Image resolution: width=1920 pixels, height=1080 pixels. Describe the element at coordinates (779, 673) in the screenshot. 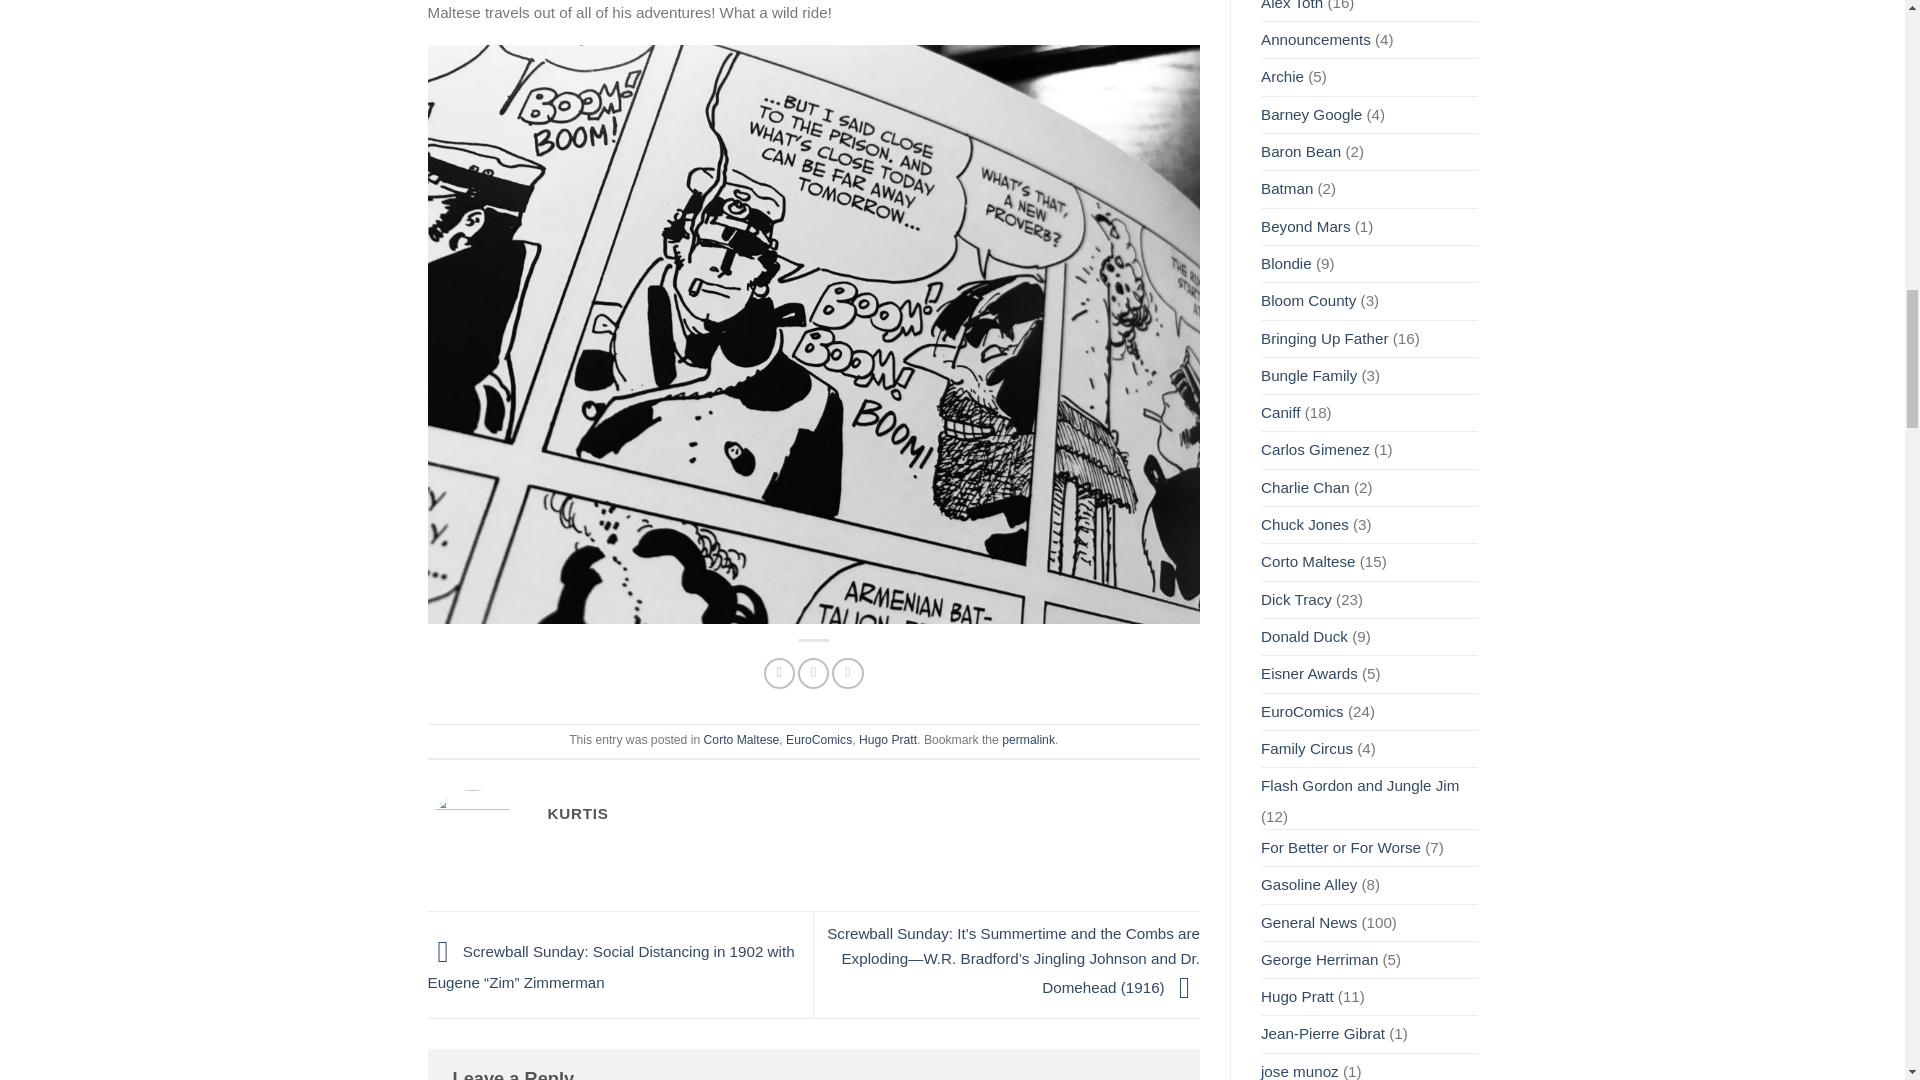

I see `Share on Facebook` at that location.